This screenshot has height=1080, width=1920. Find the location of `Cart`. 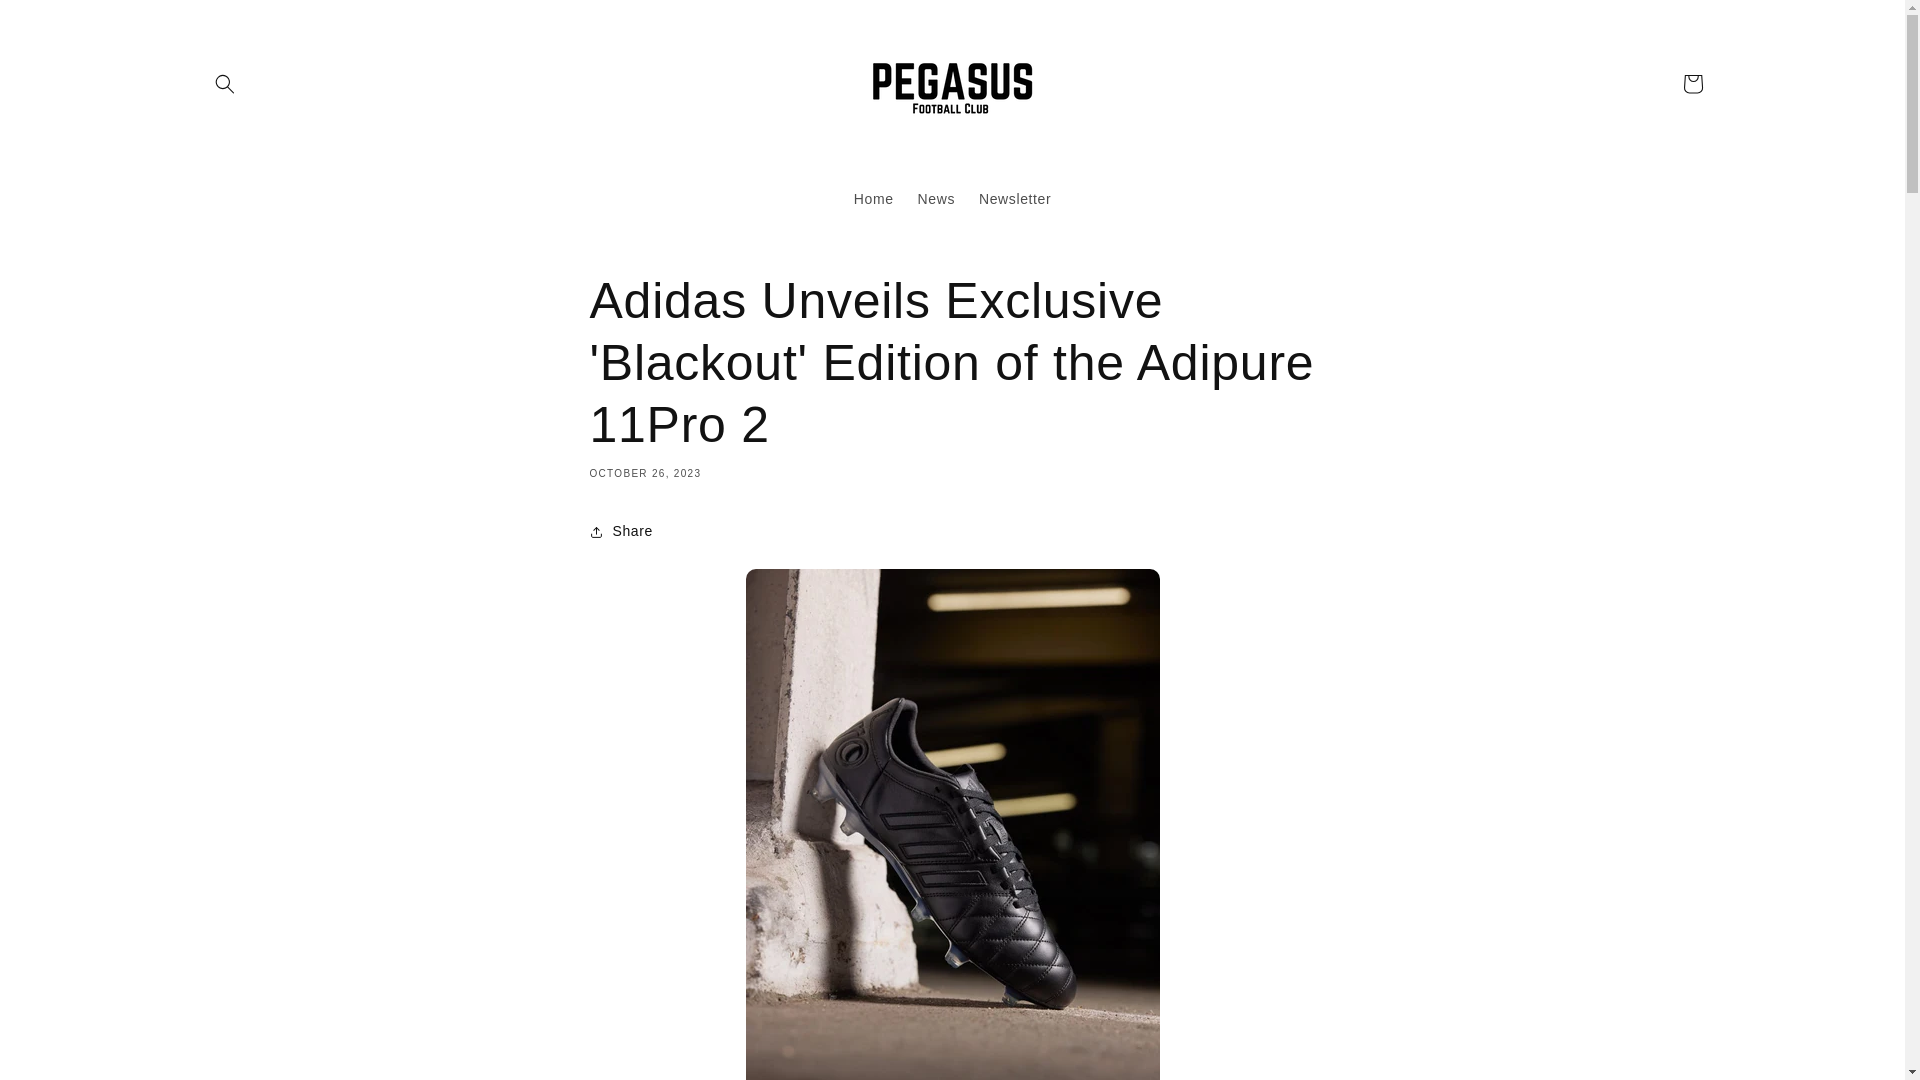

Cart is located at coordinates (1692, 83).